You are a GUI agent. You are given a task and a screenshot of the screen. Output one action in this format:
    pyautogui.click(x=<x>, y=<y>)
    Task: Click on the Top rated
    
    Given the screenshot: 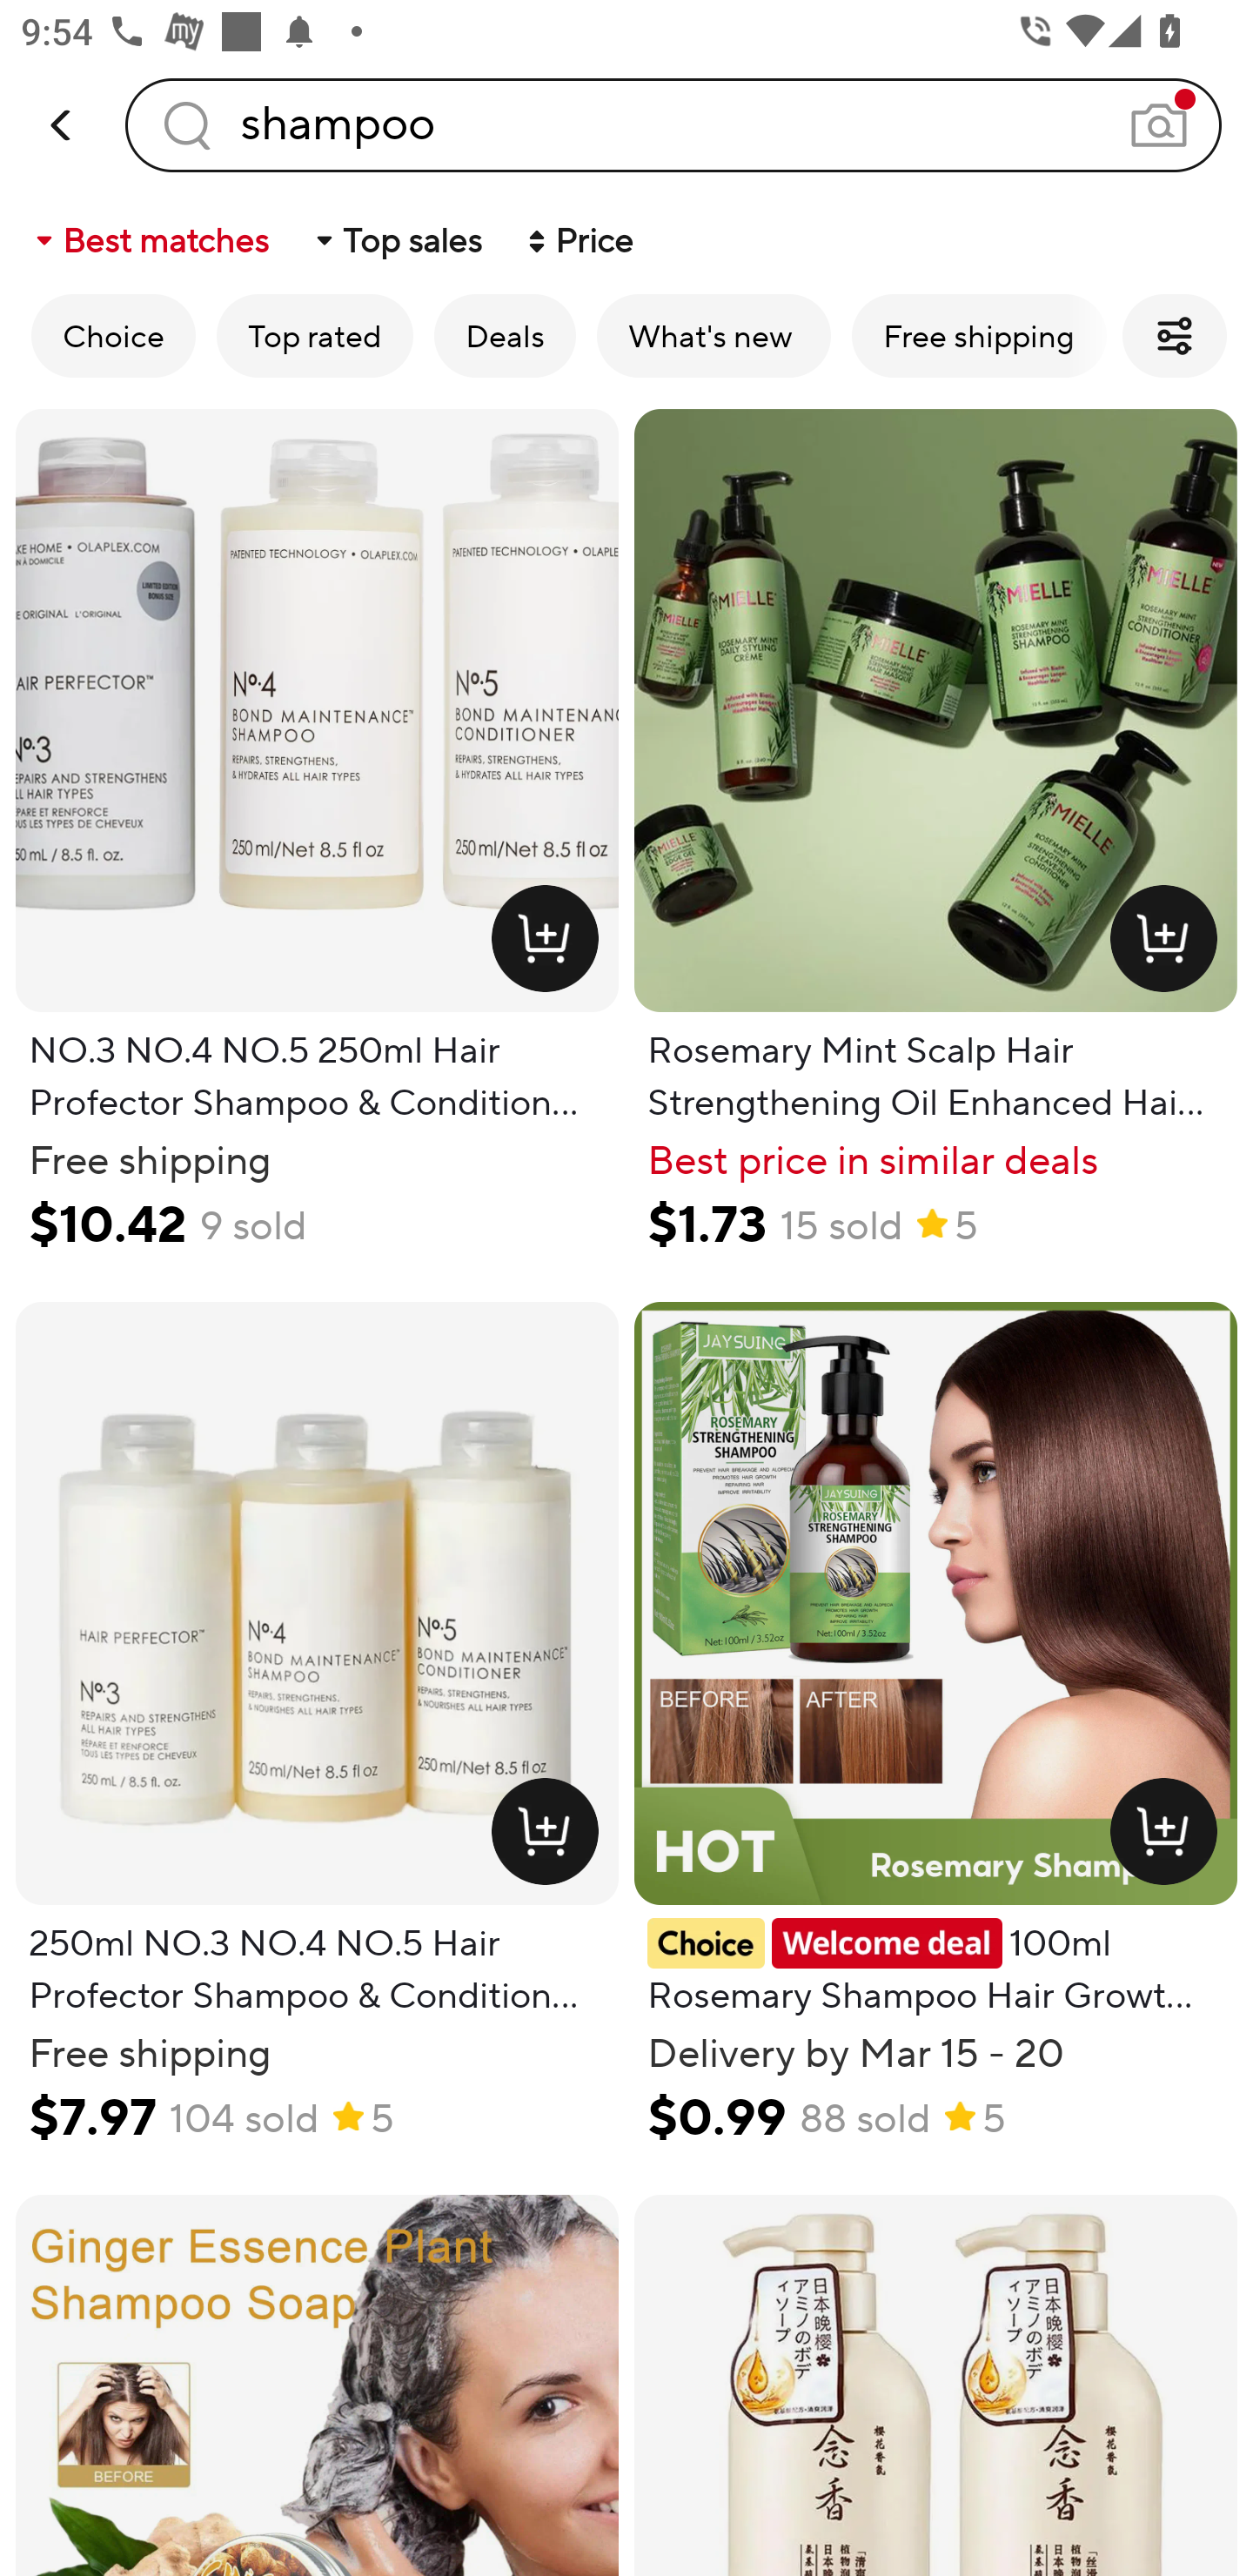 What is the action you would take?
    pyautogui.click(x=315, y=336)
    